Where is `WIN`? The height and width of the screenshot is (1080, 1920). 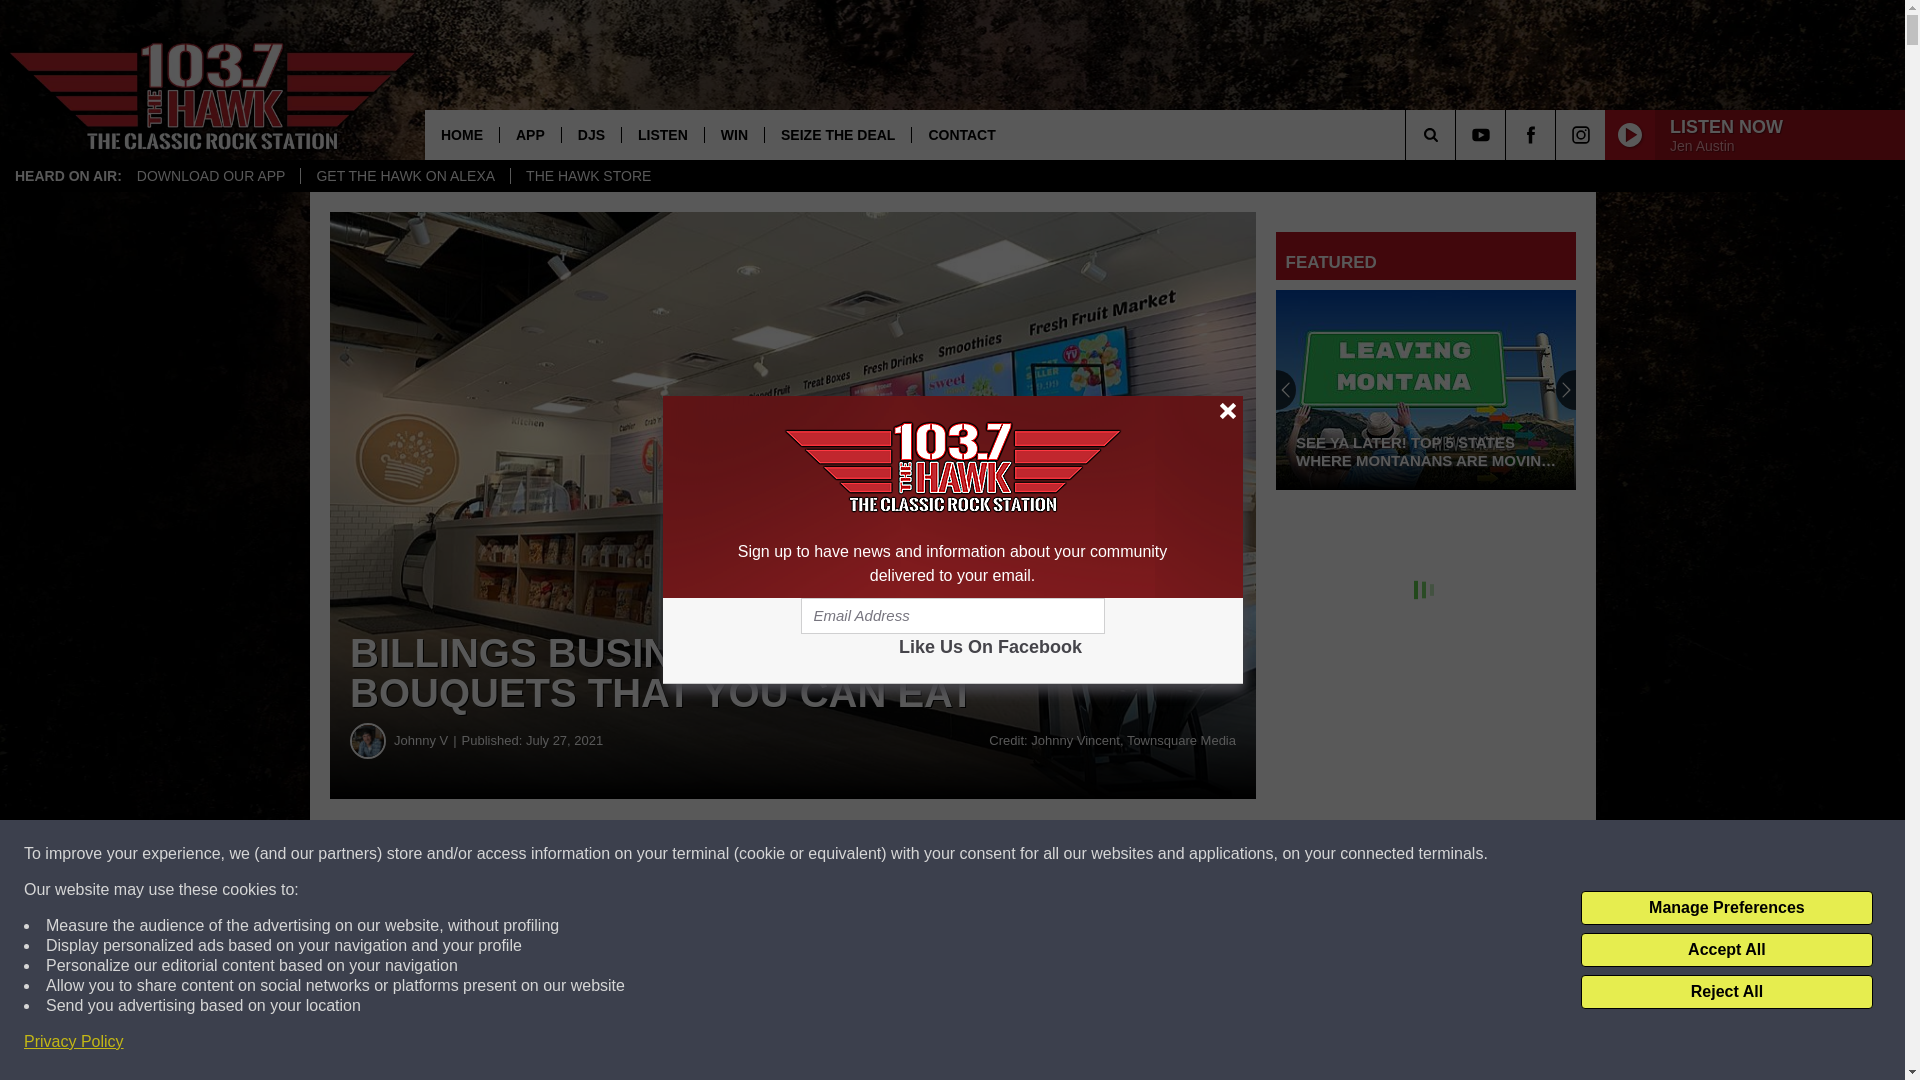
WIN is located at coordinates (734, 134).